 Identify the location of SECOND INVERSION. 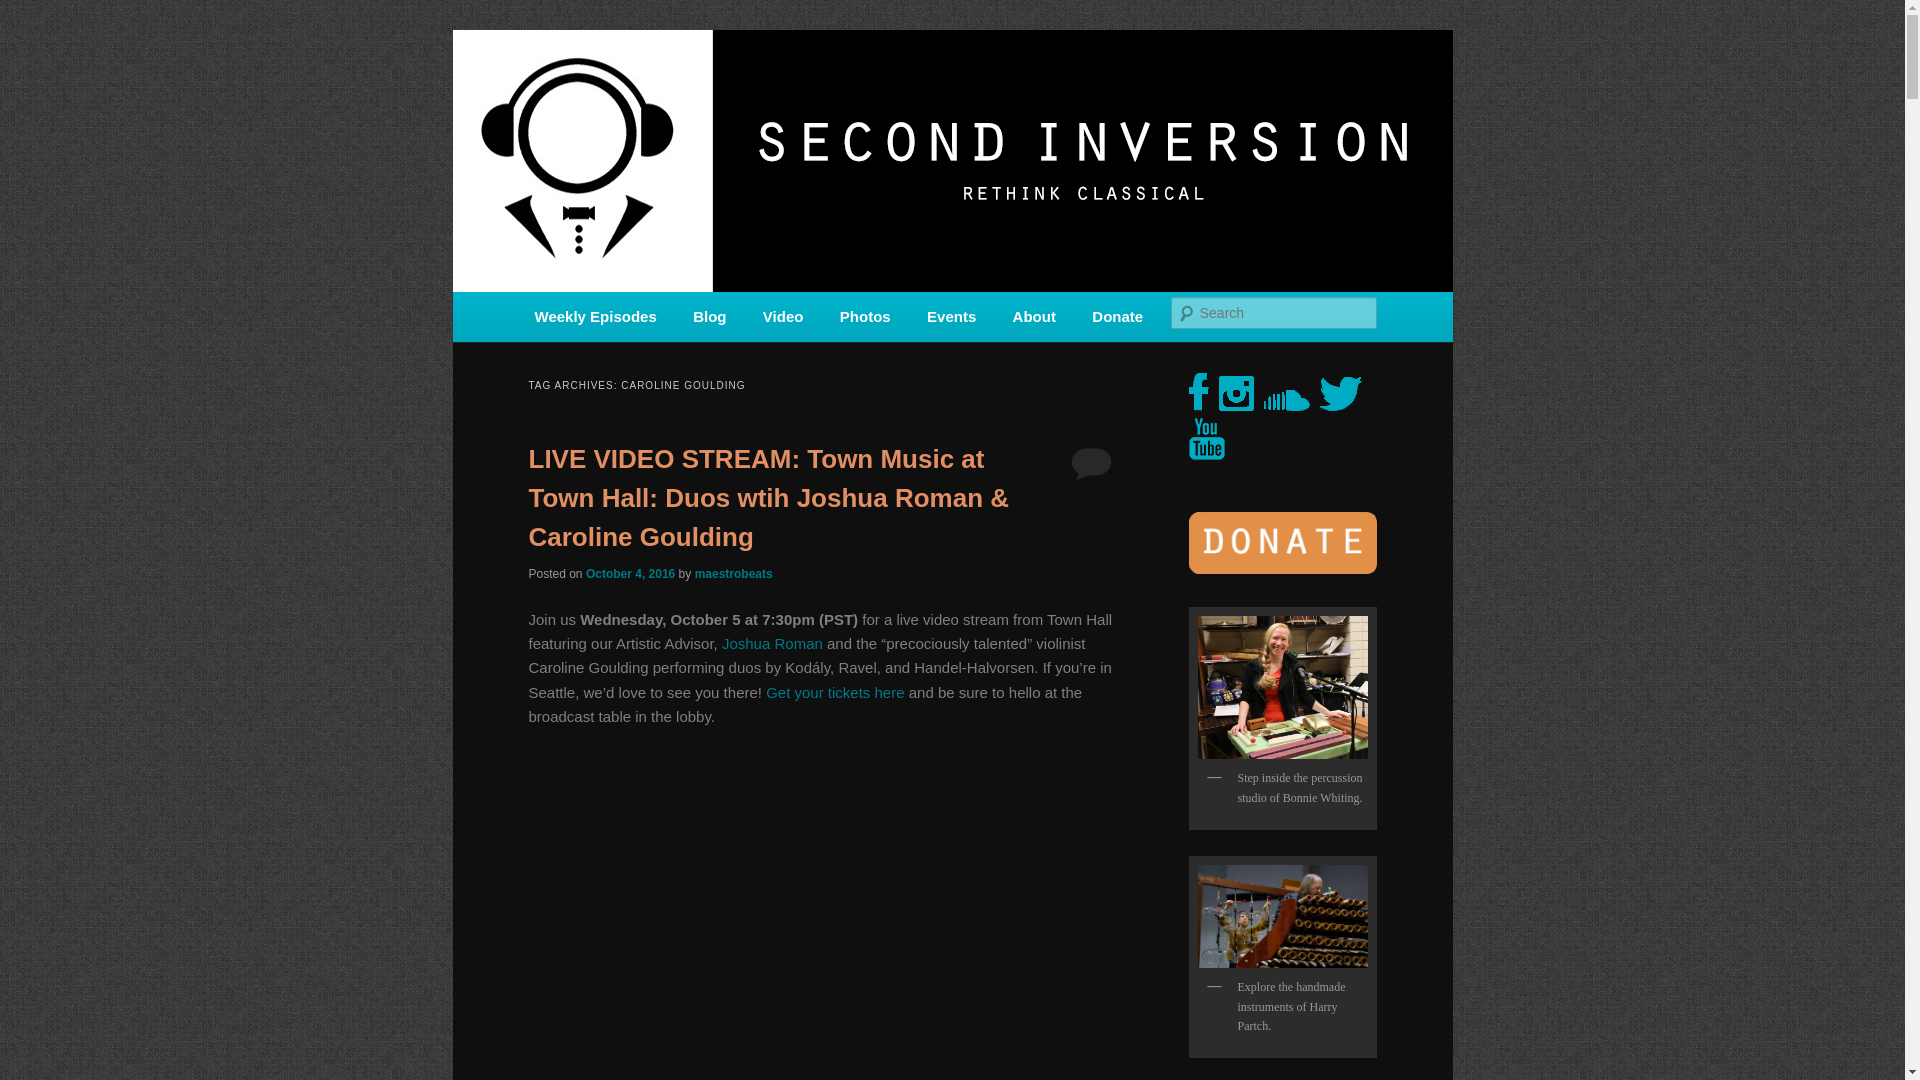
(678, 102).